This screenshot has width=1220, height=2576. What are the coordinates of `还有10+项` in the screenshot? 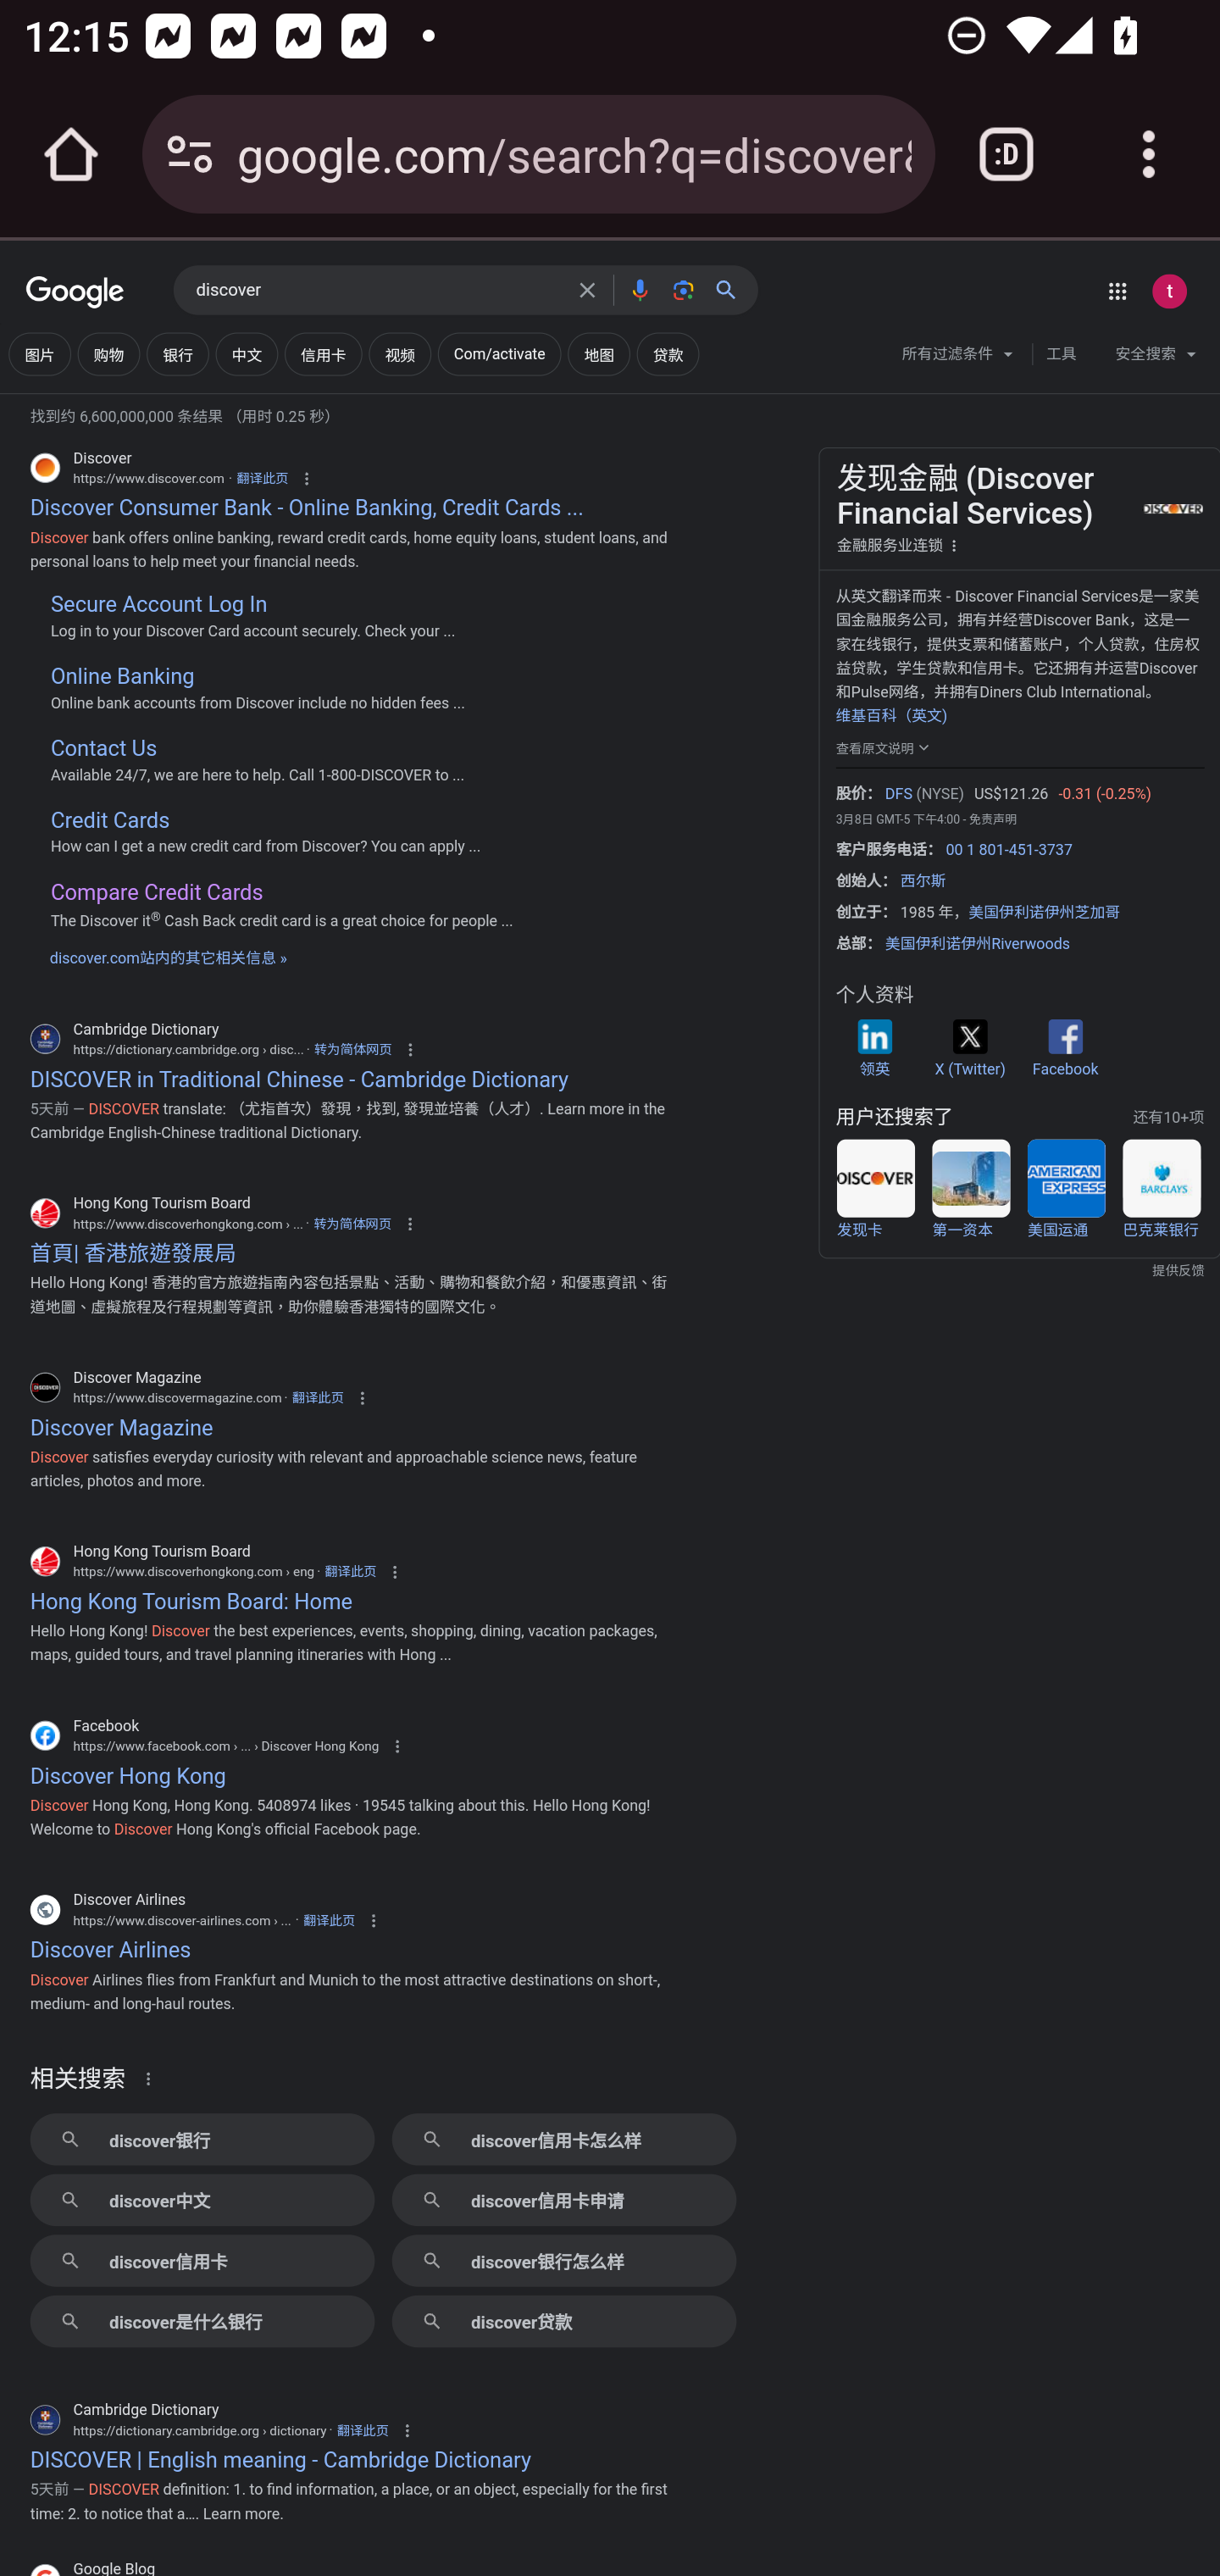 It's located at (1167, 1118).